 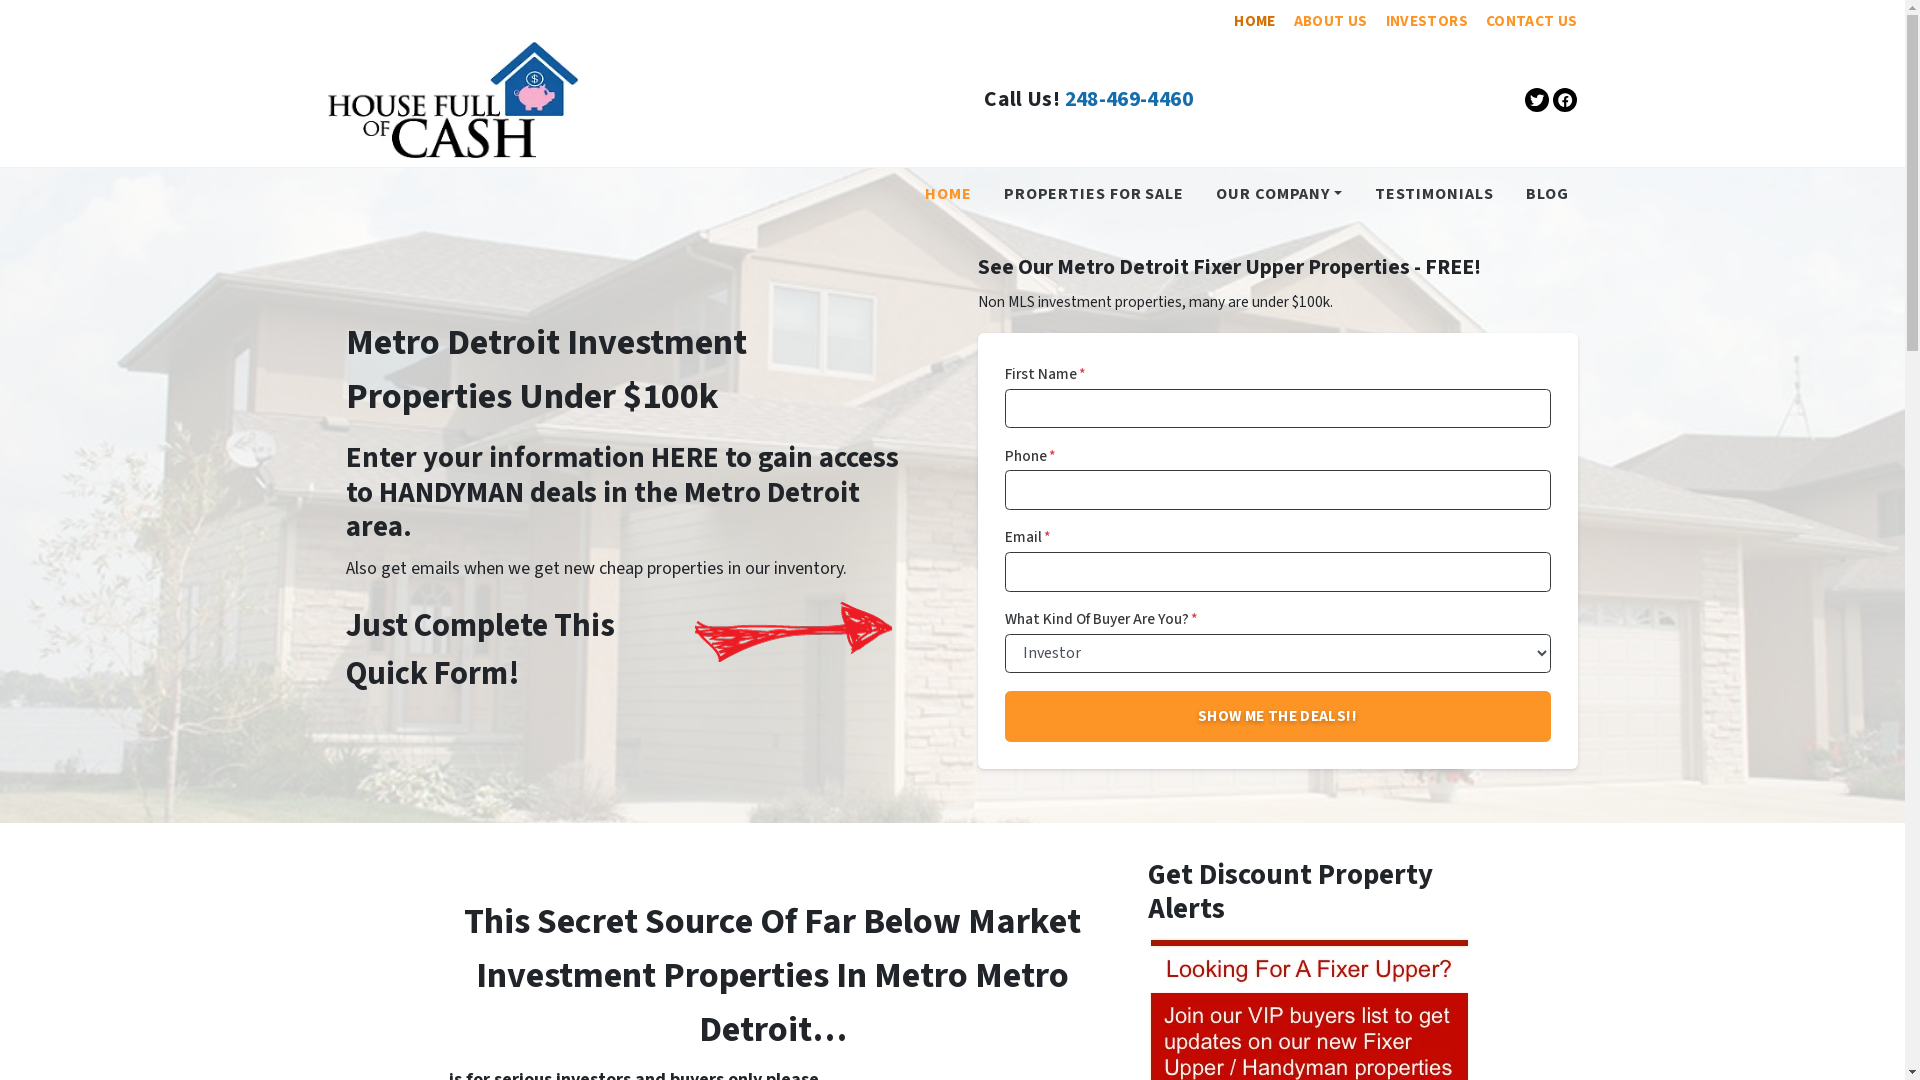 I want to click on Facebook, so click(x=1565, y=100).